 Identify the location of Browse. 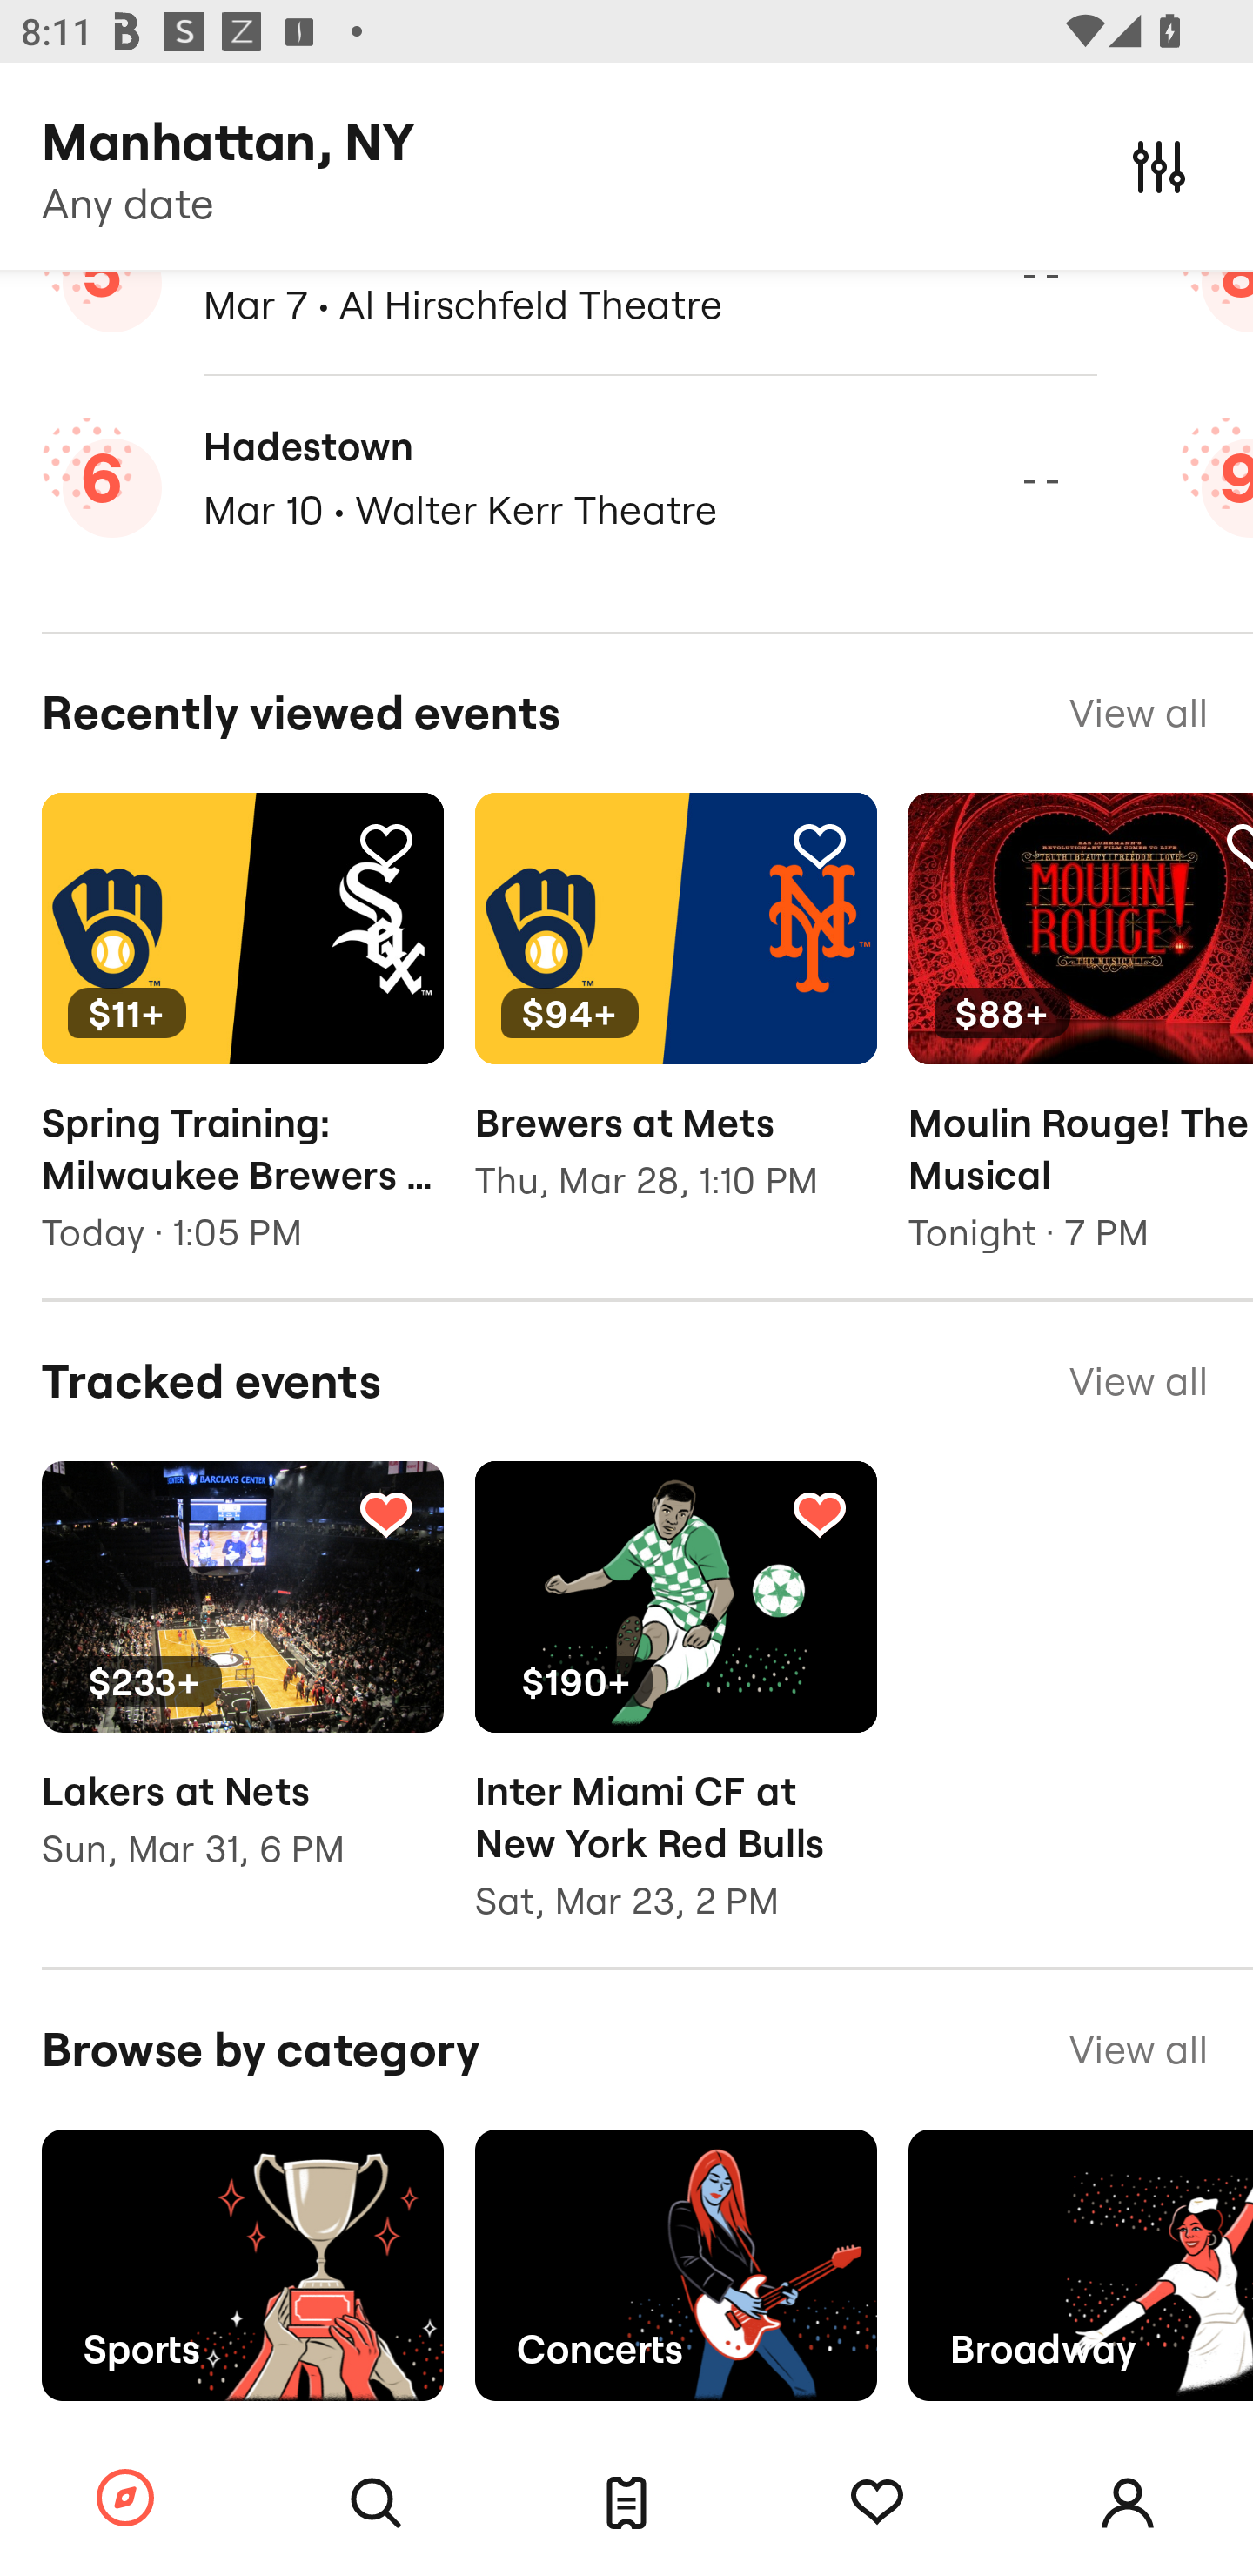
(125, 2499).